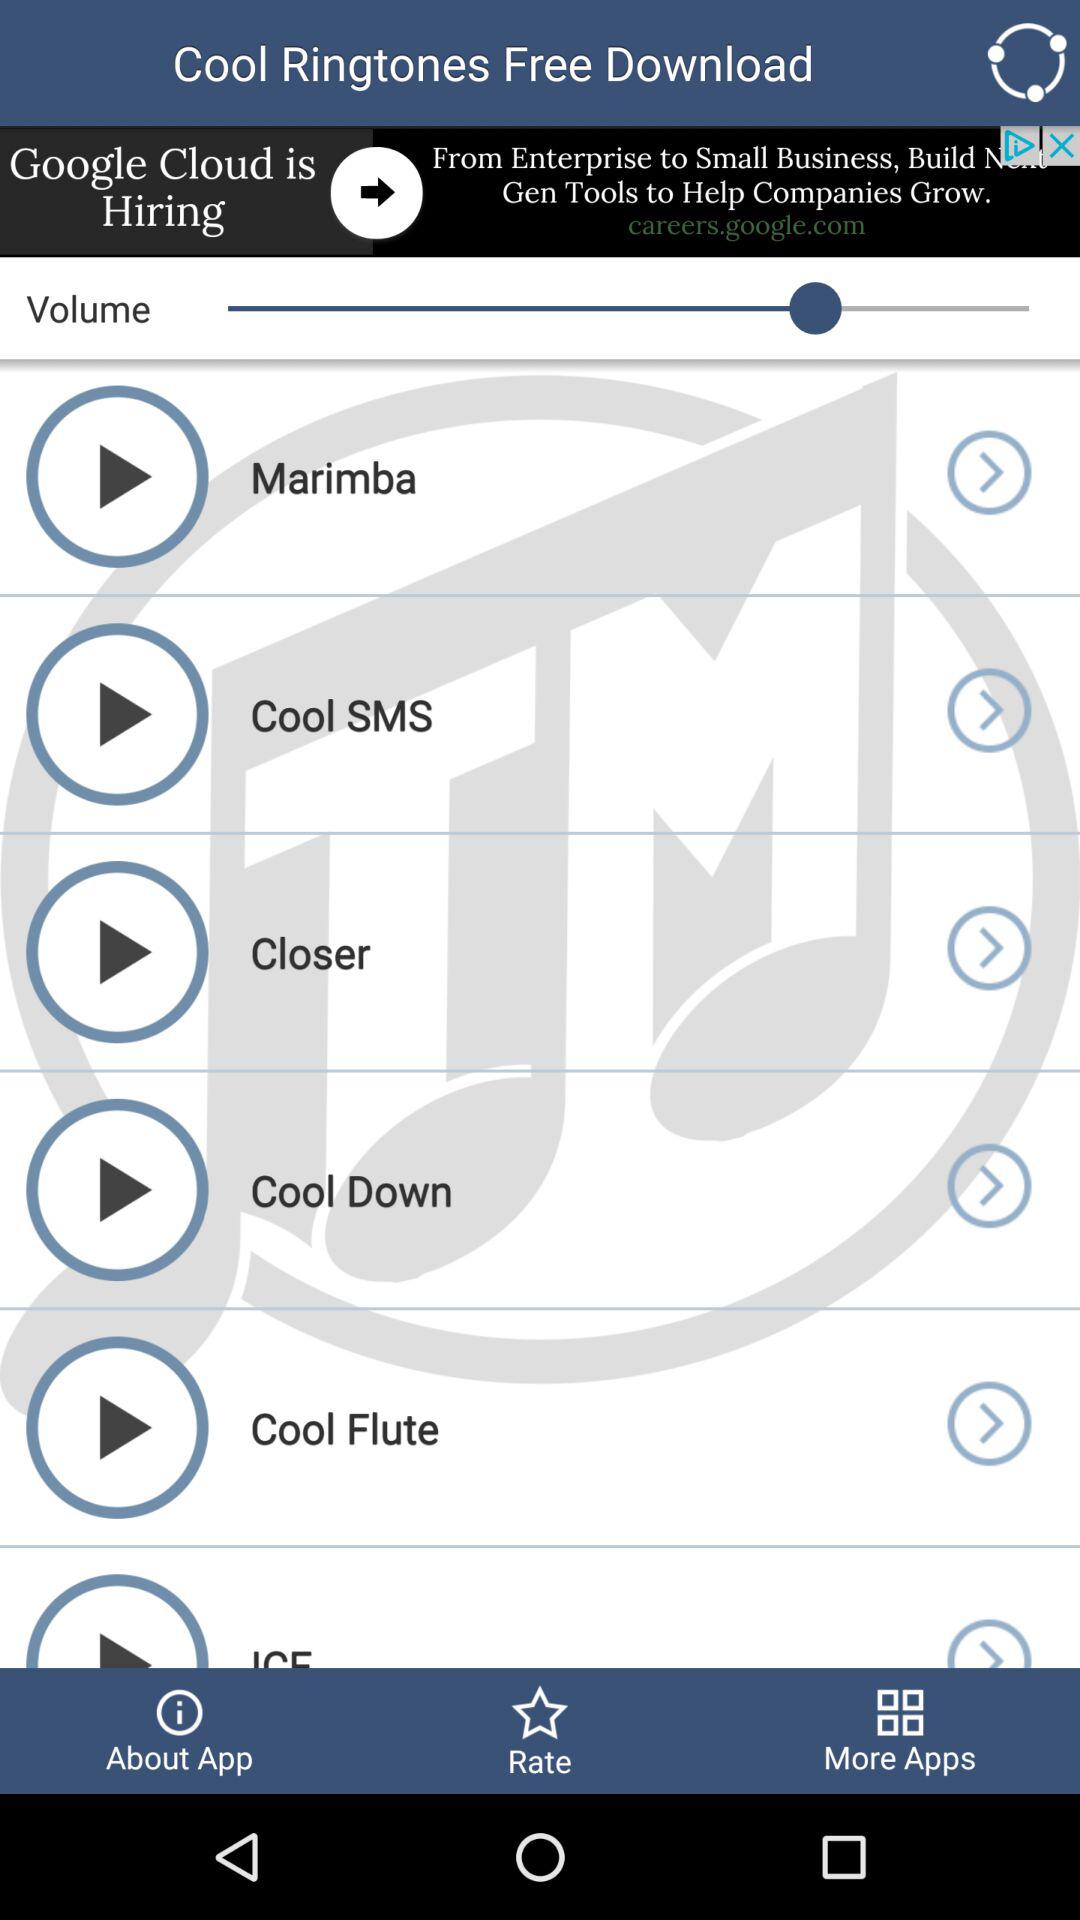 The image size is (1080, 1920). What do you see at coordinates (1026, 62) in the screenshot?
I see `options button` at bounding box center [1026, 62].